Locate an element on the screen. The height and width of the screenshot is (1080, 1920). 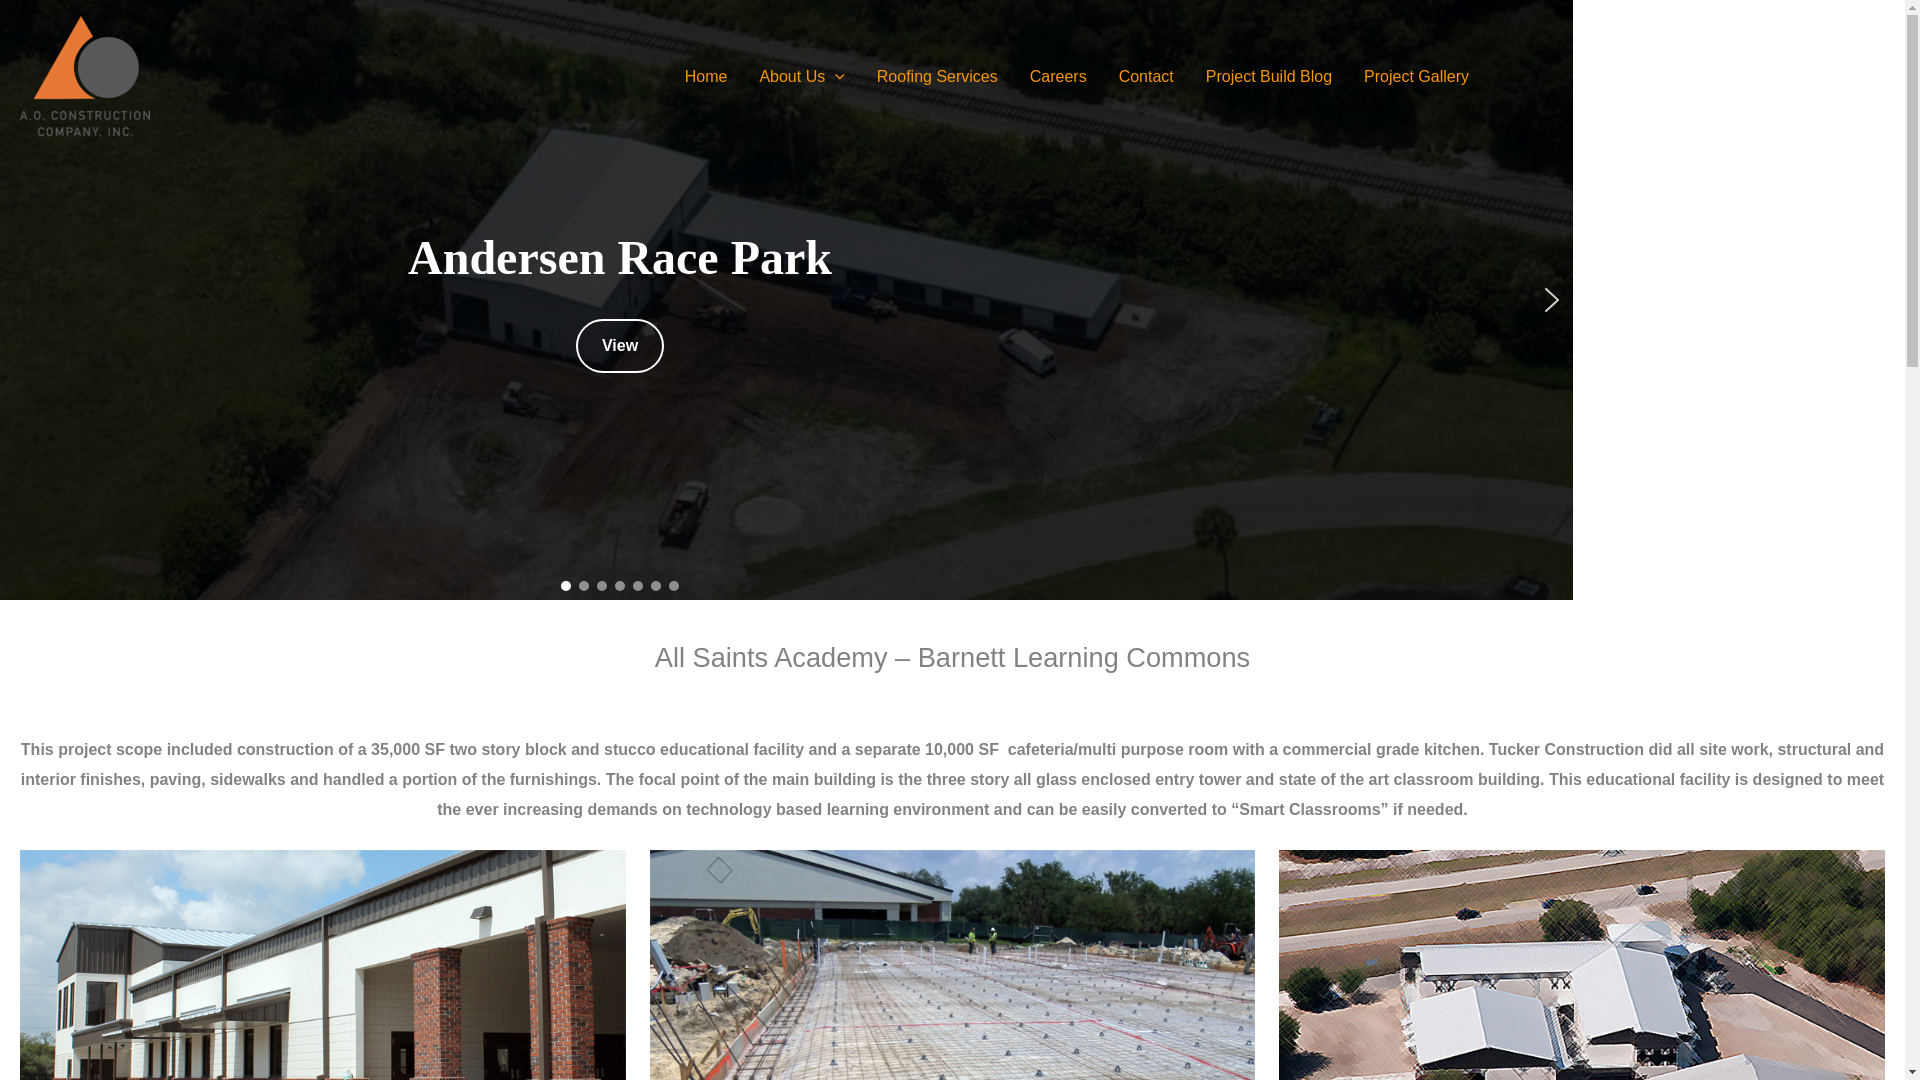
Roofing Services is located at coordinates (936, 77).